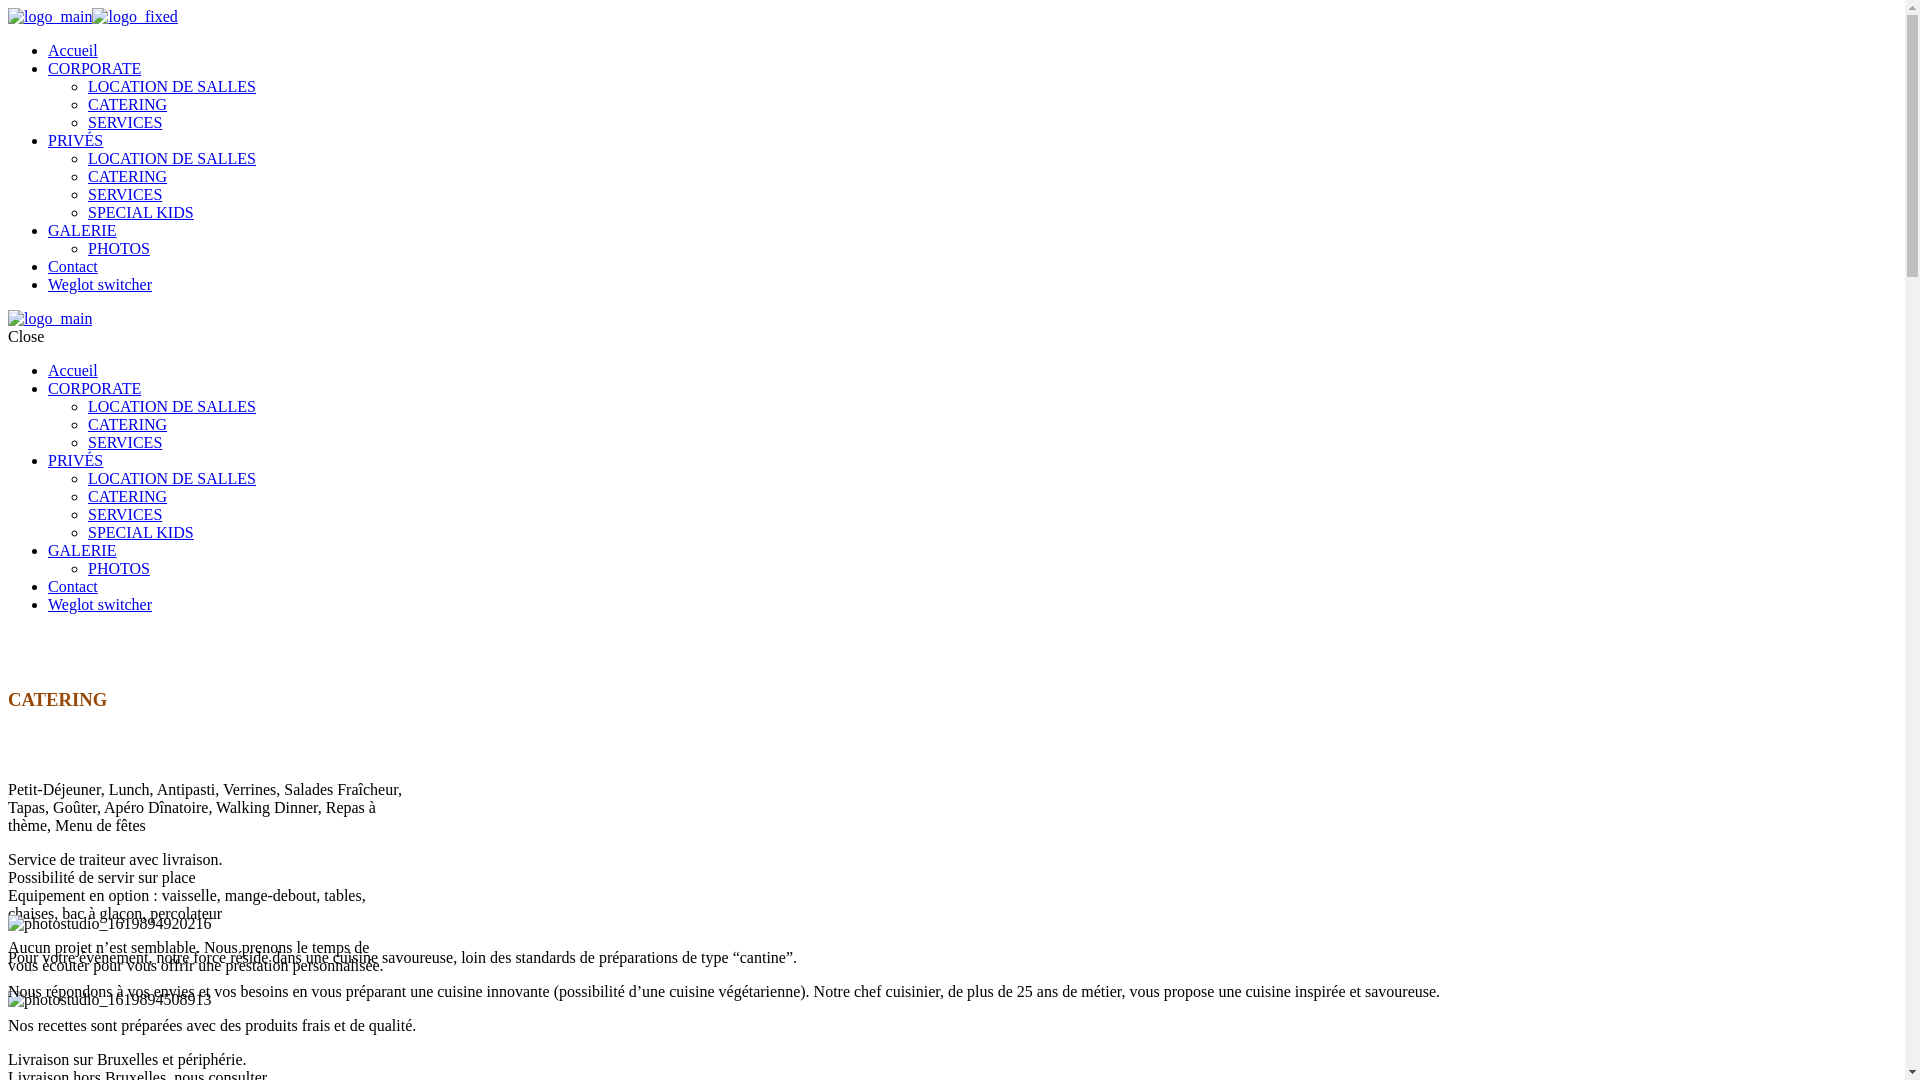 This screenshot has height=1080, width=1920. I want to click on PHOTOS, so click(119, 568).